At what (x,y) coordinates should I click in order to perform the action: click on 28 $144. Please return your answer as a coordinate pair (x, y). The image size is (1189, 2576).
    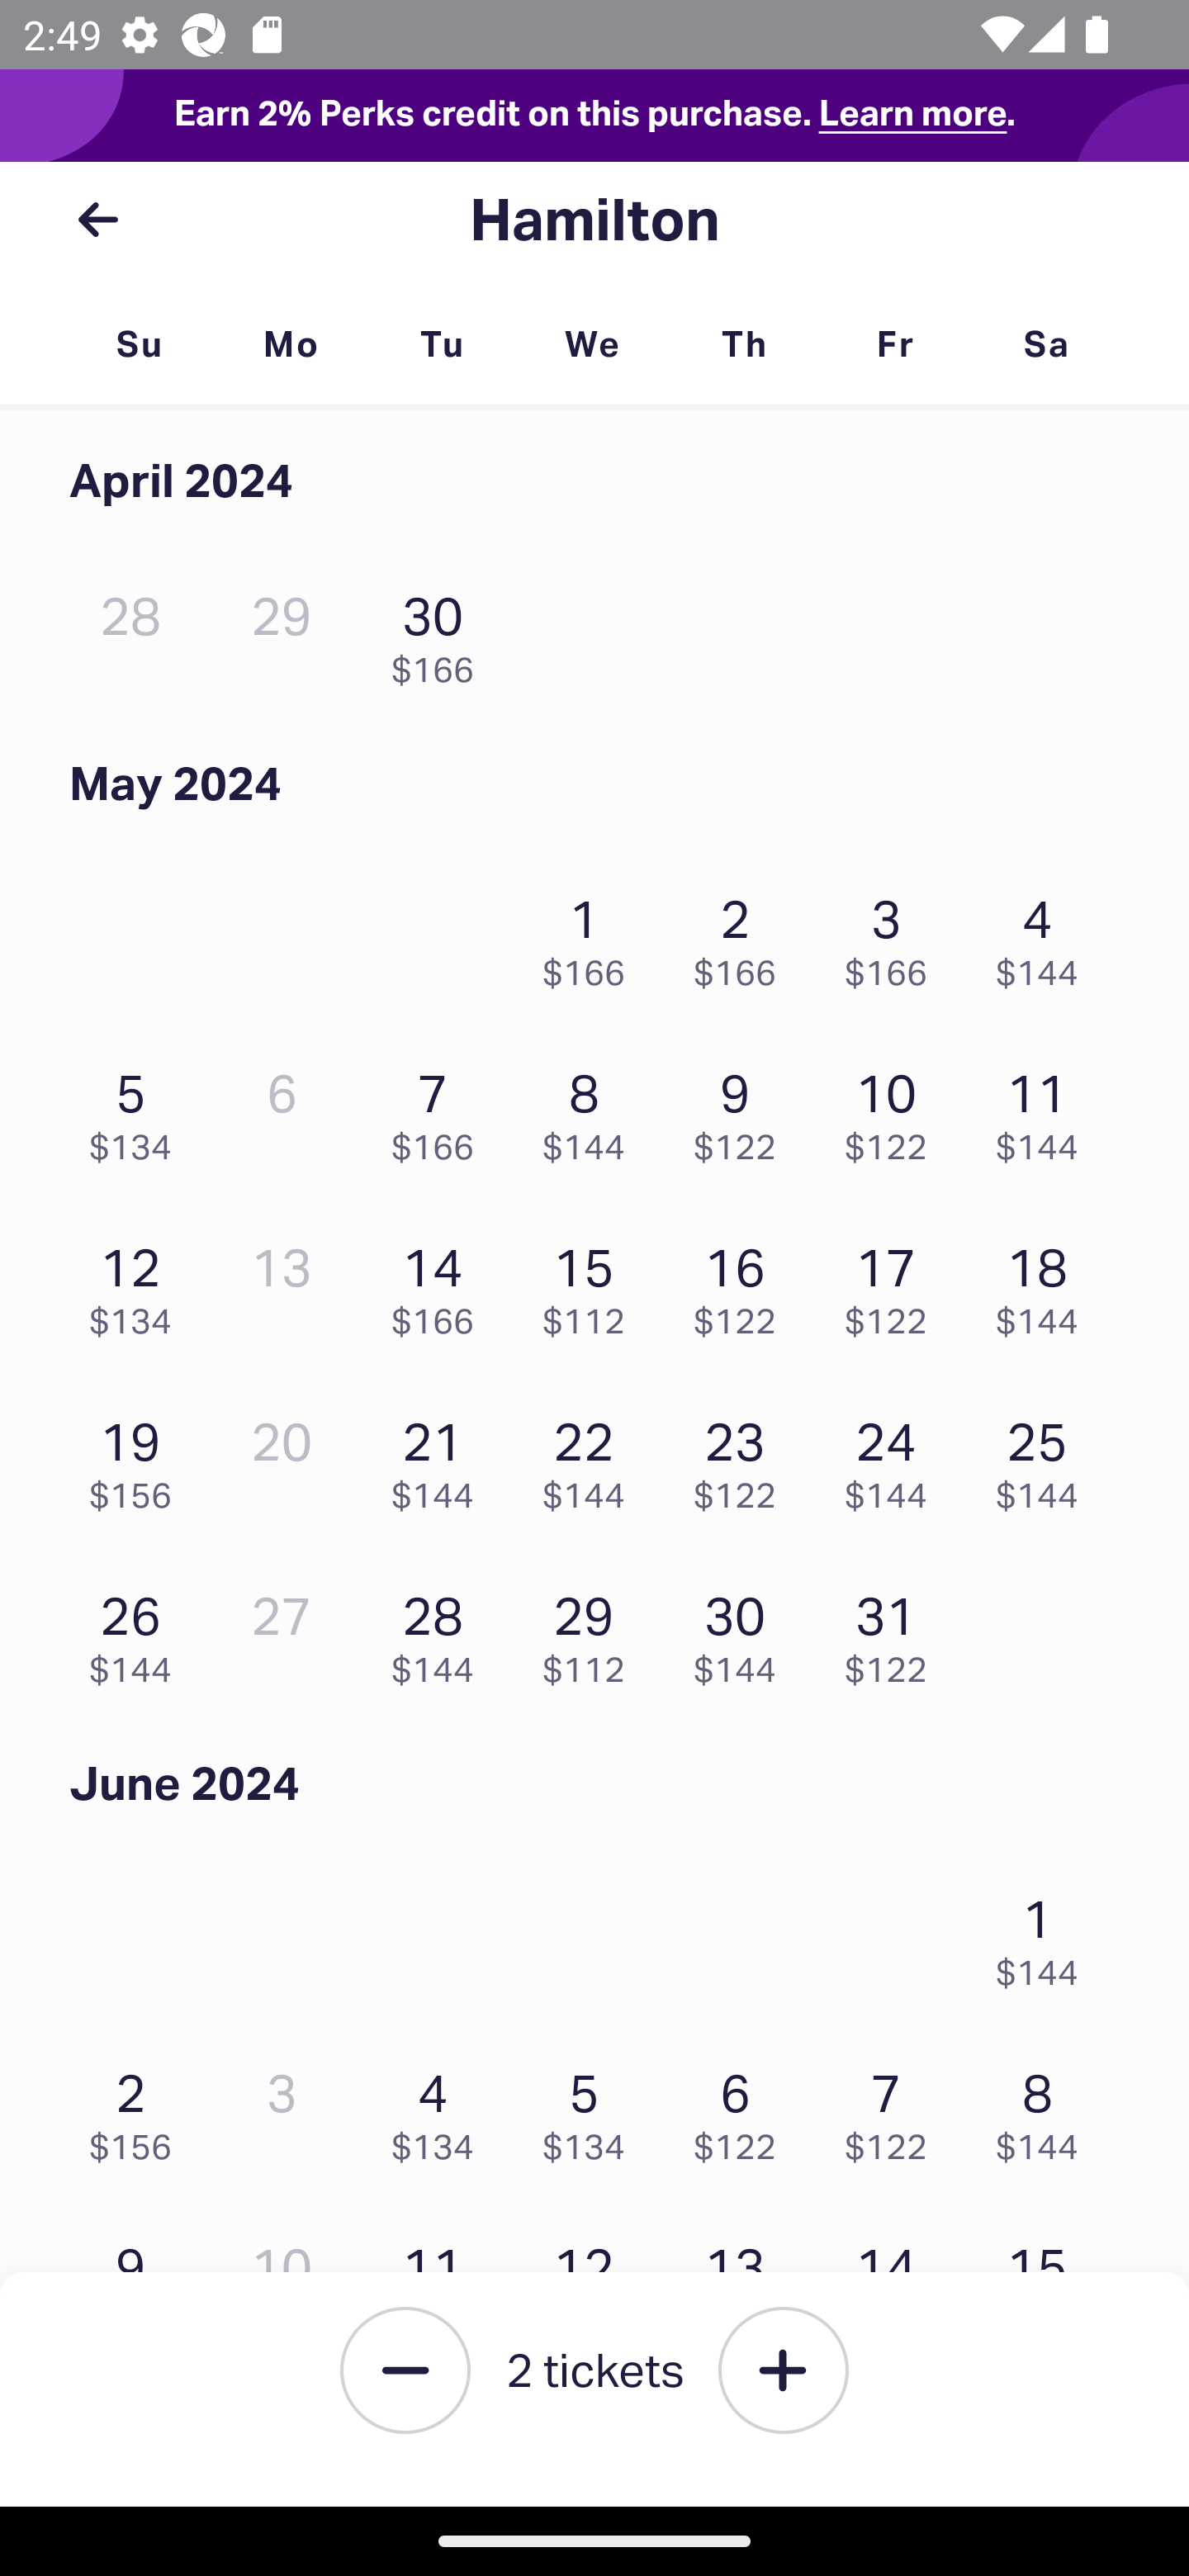
    Looking at the image, I should click on (441, 1631).